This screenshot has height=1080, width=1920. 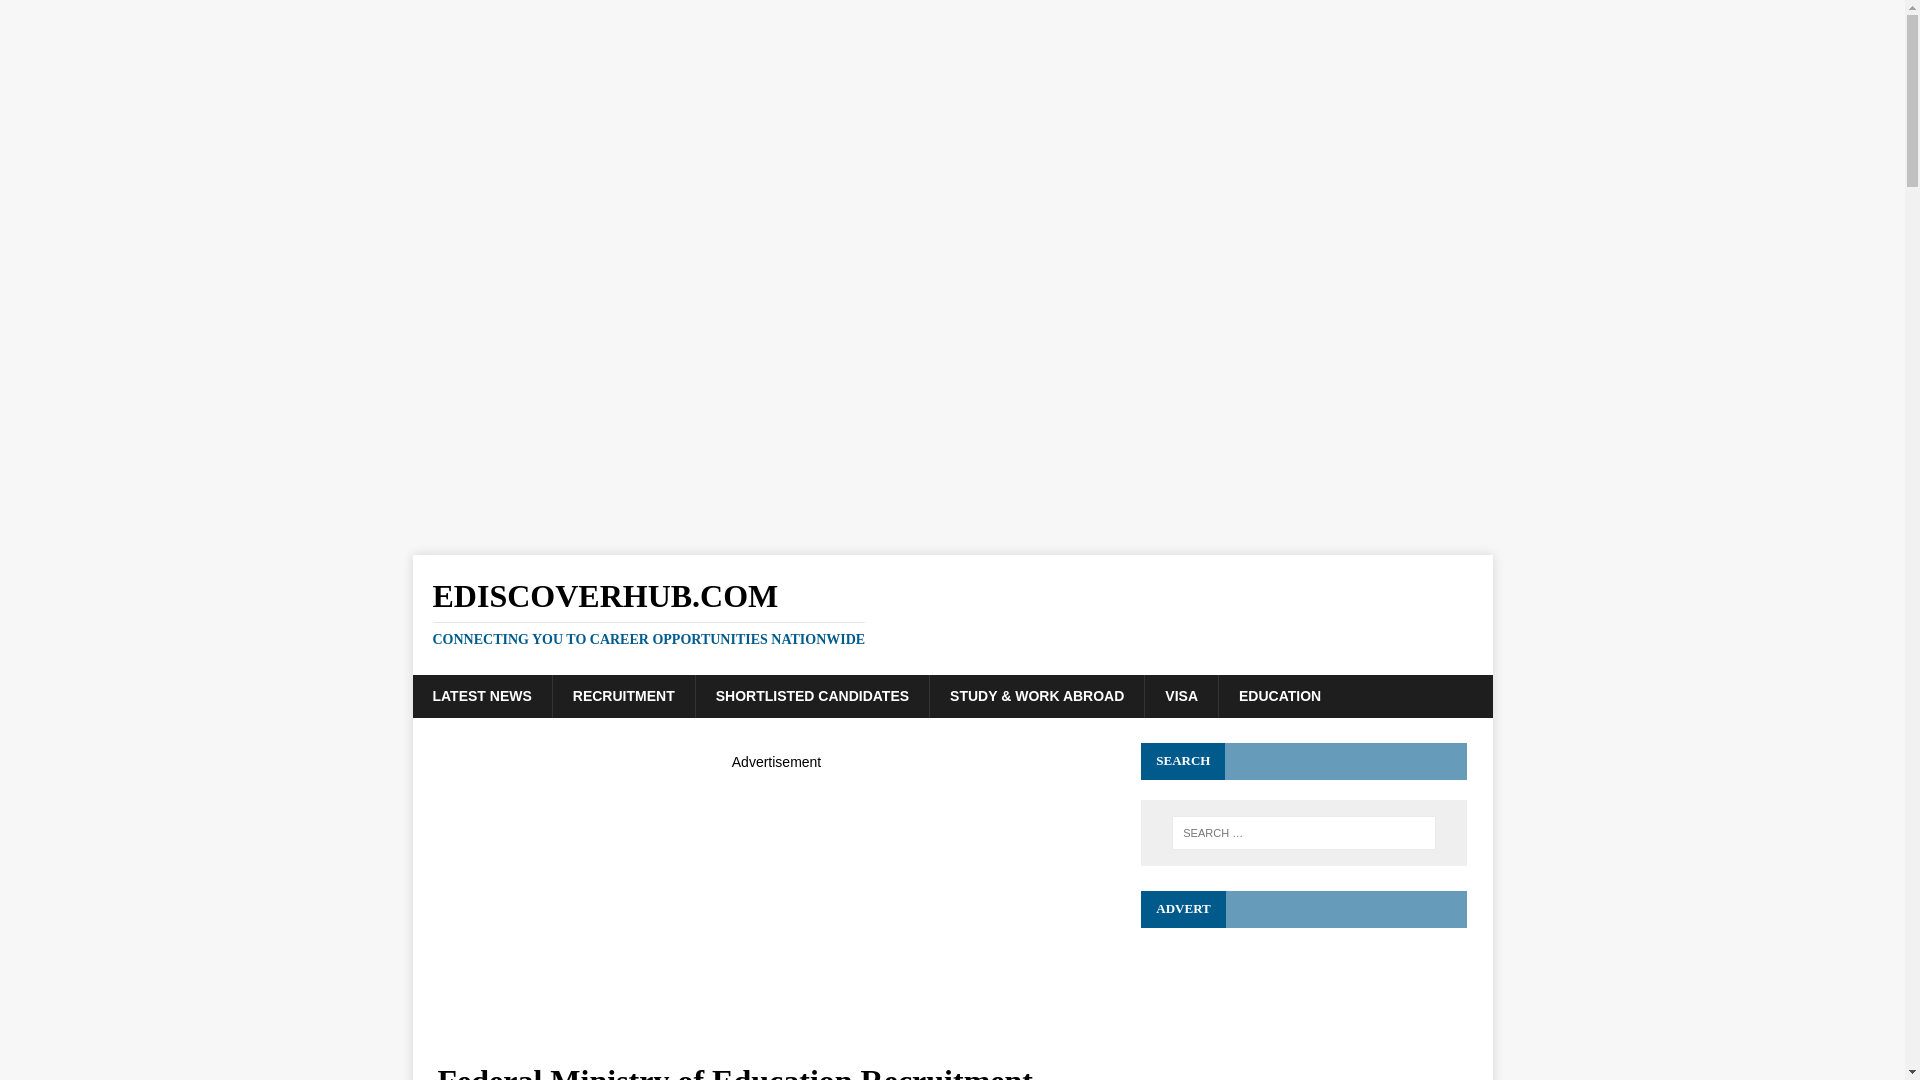 What do you see at coordinates (1278, 696) in the screenshot?
I see `EDUCATION` at bounding box center [1278, 696].